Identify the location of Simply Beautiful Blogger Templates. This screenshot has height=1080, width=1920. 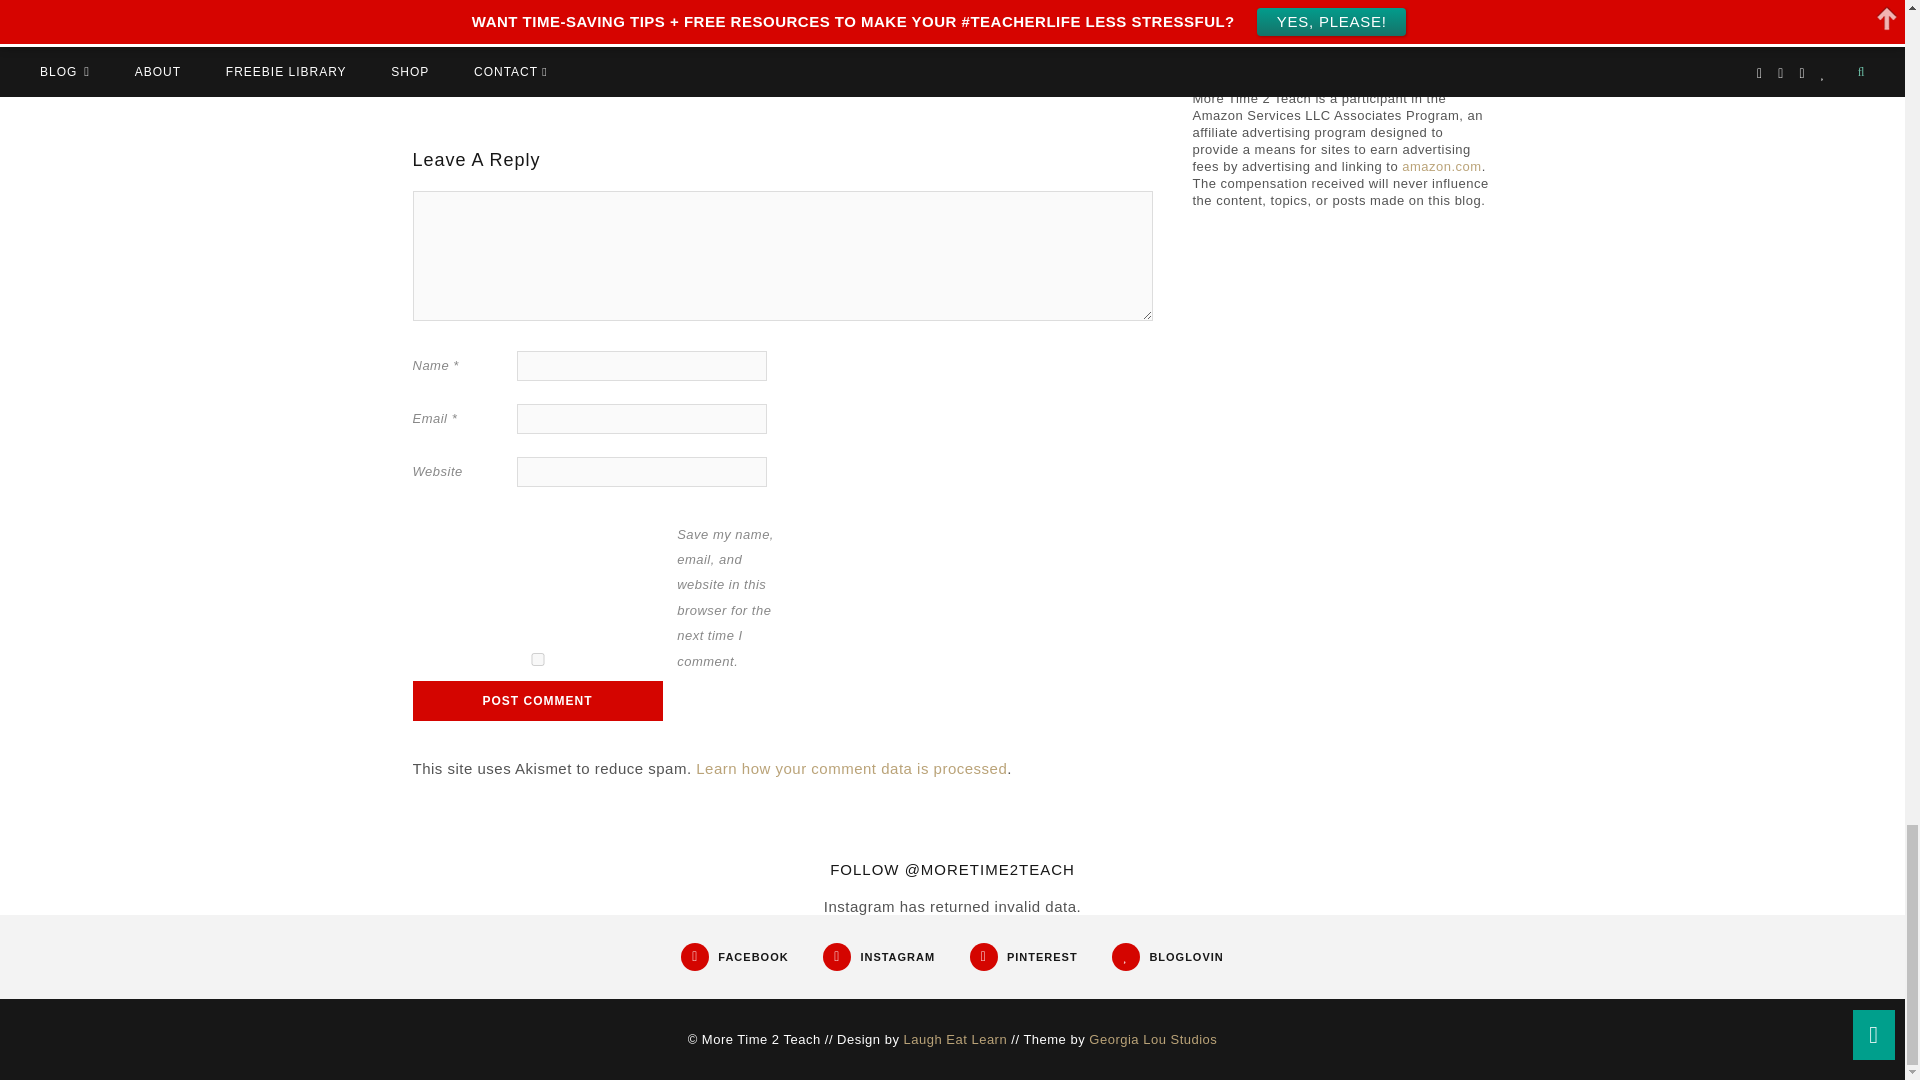
(1152, 1039).